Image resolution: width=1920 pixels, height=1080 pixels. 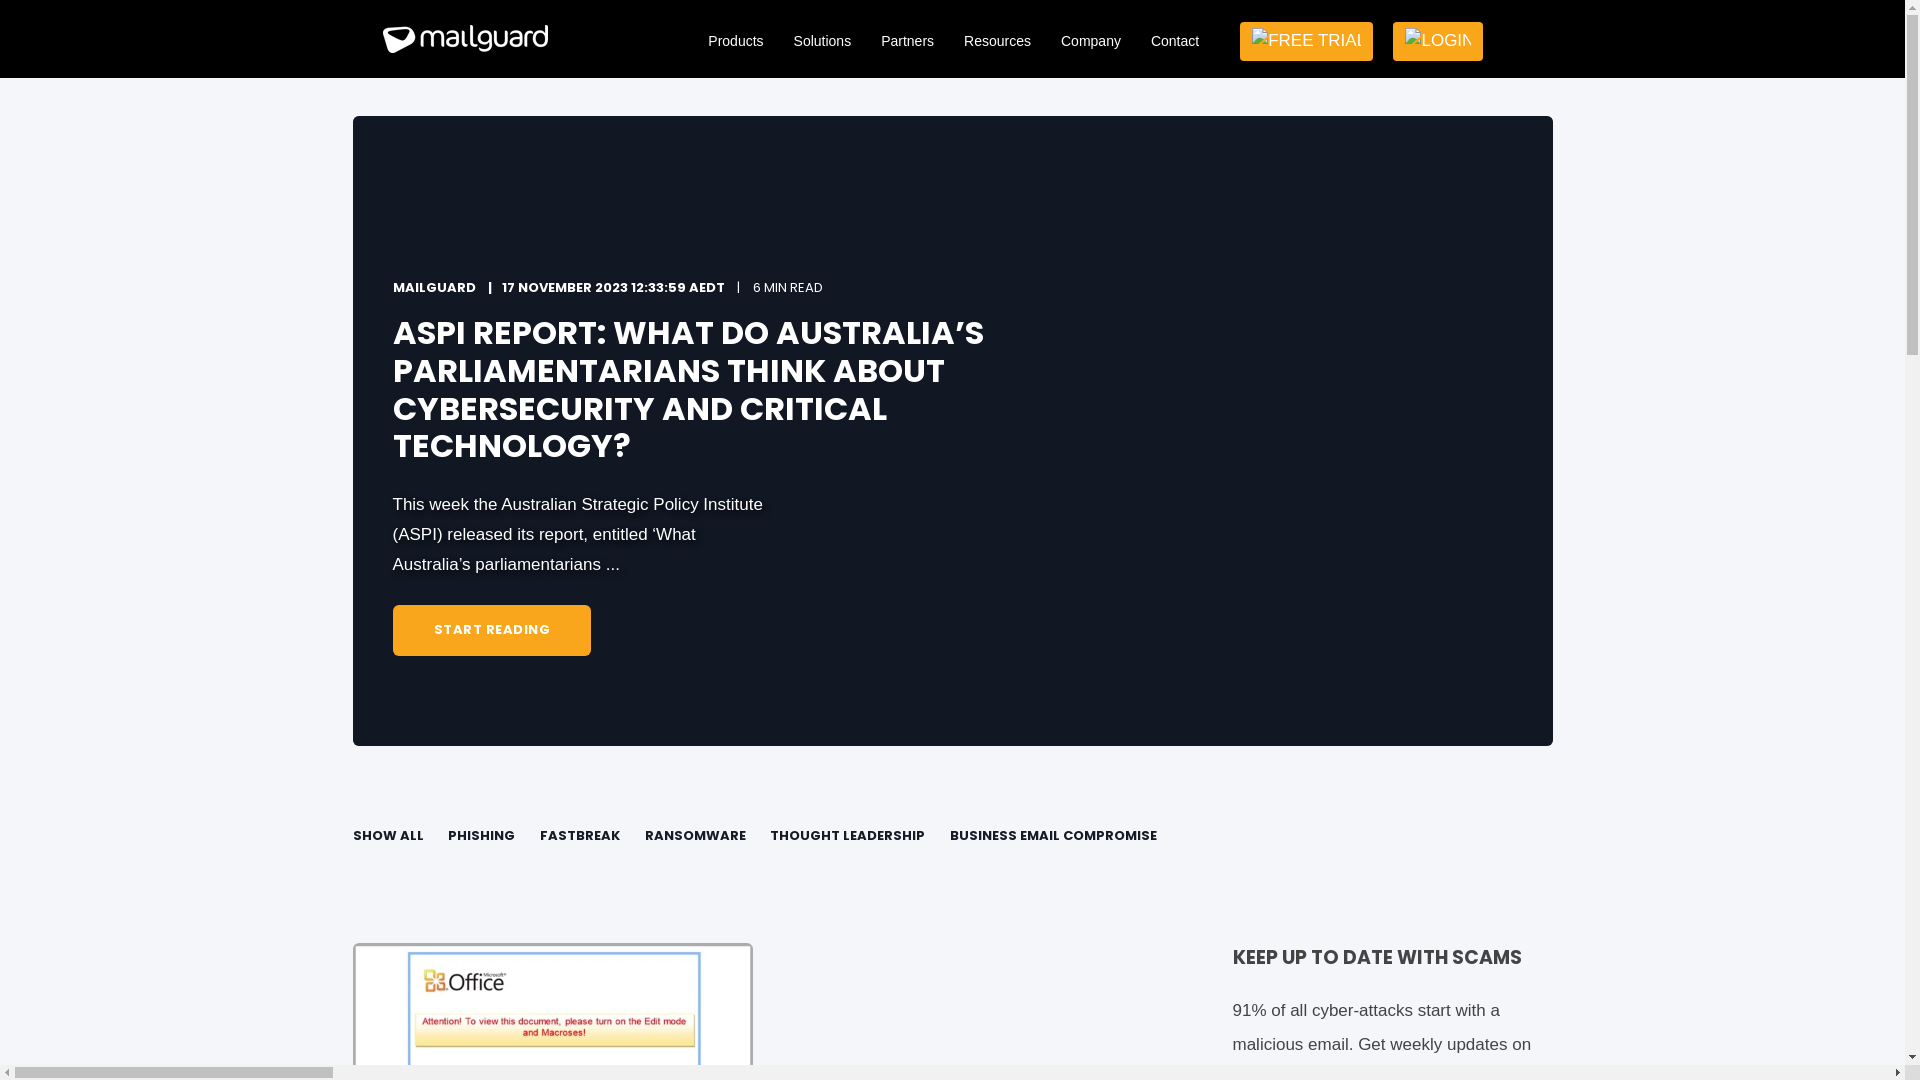 What do you see at coordinates (848, 836) in the screenshot?
I see `THOUGHT LEADERSHIP` at bounding box center [848, 836].